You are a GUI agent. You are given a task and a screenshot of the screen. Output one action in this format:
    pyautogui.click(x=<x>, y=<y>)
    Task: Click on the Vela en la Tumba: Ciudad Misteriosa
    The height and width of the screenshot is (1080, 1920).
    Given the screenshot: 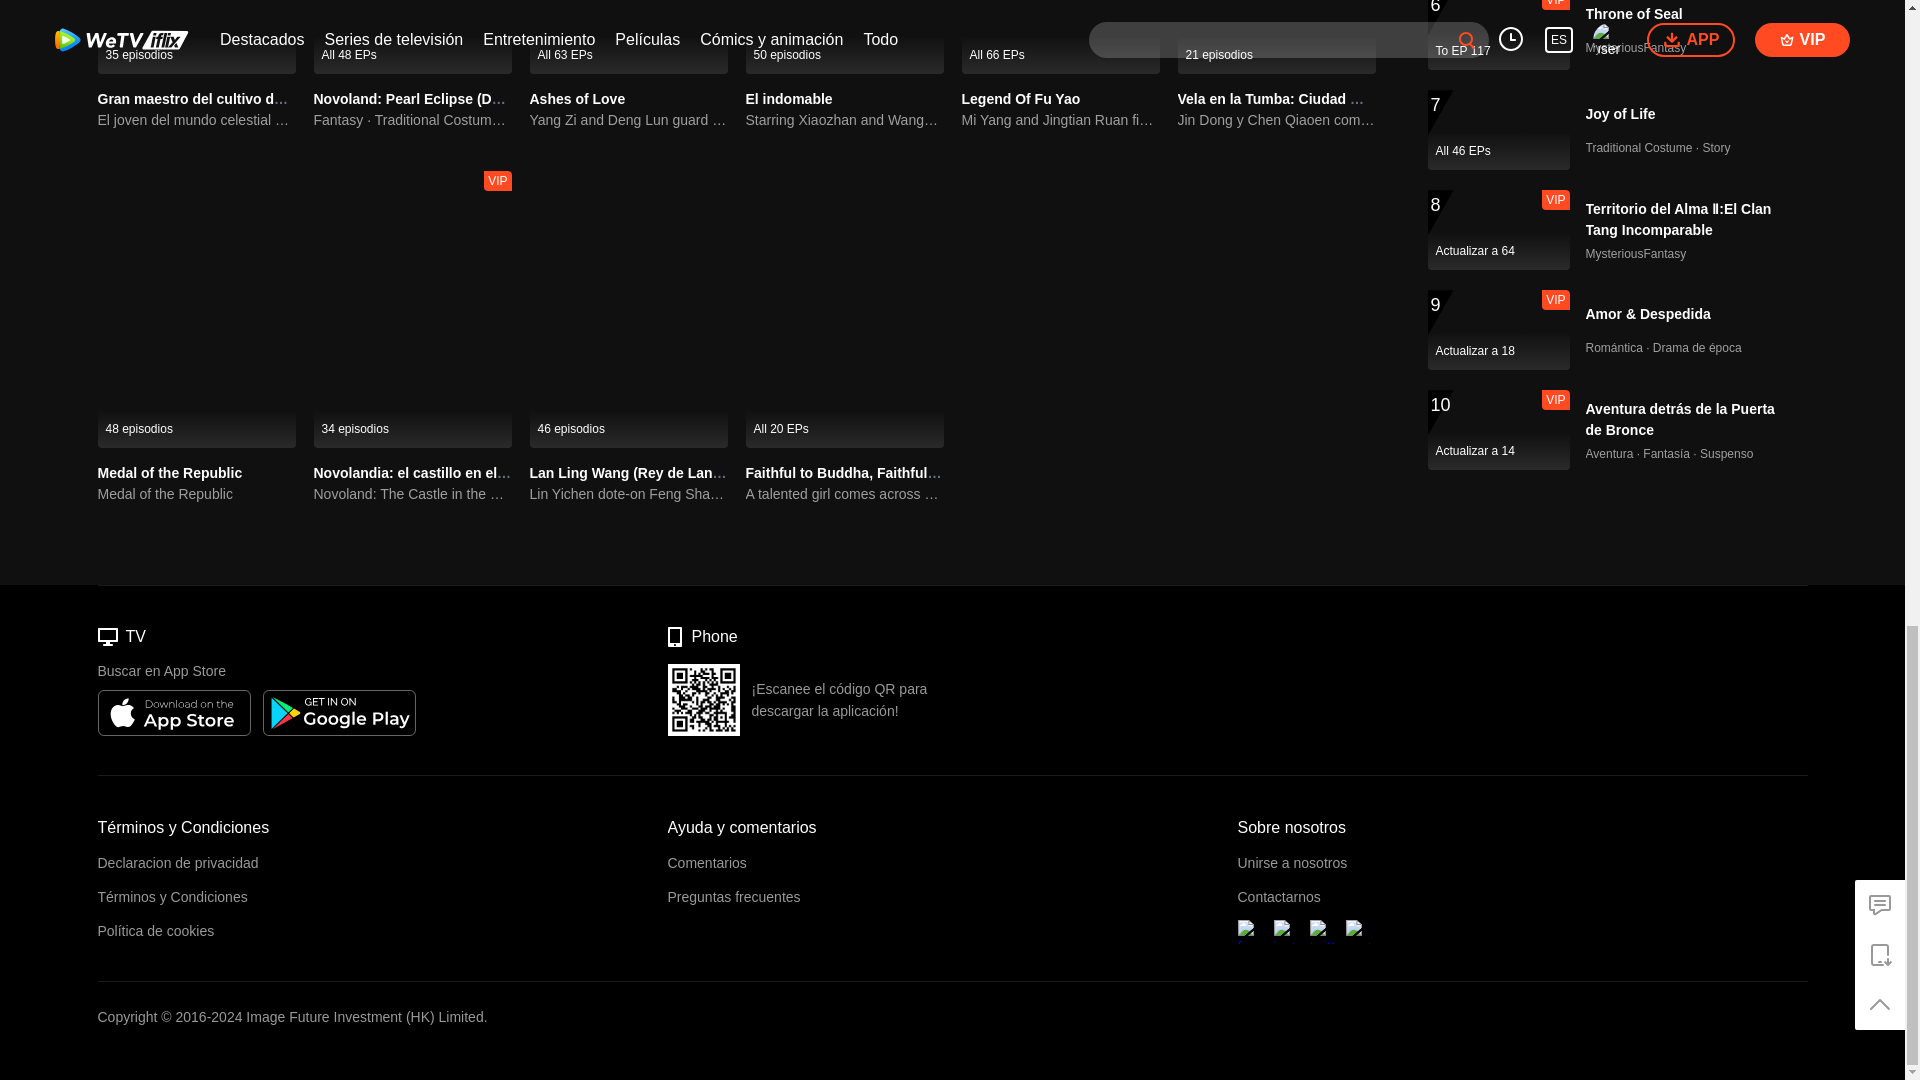 What is the action you would take?
    pyautogui.click(x=1299, y=98)
    